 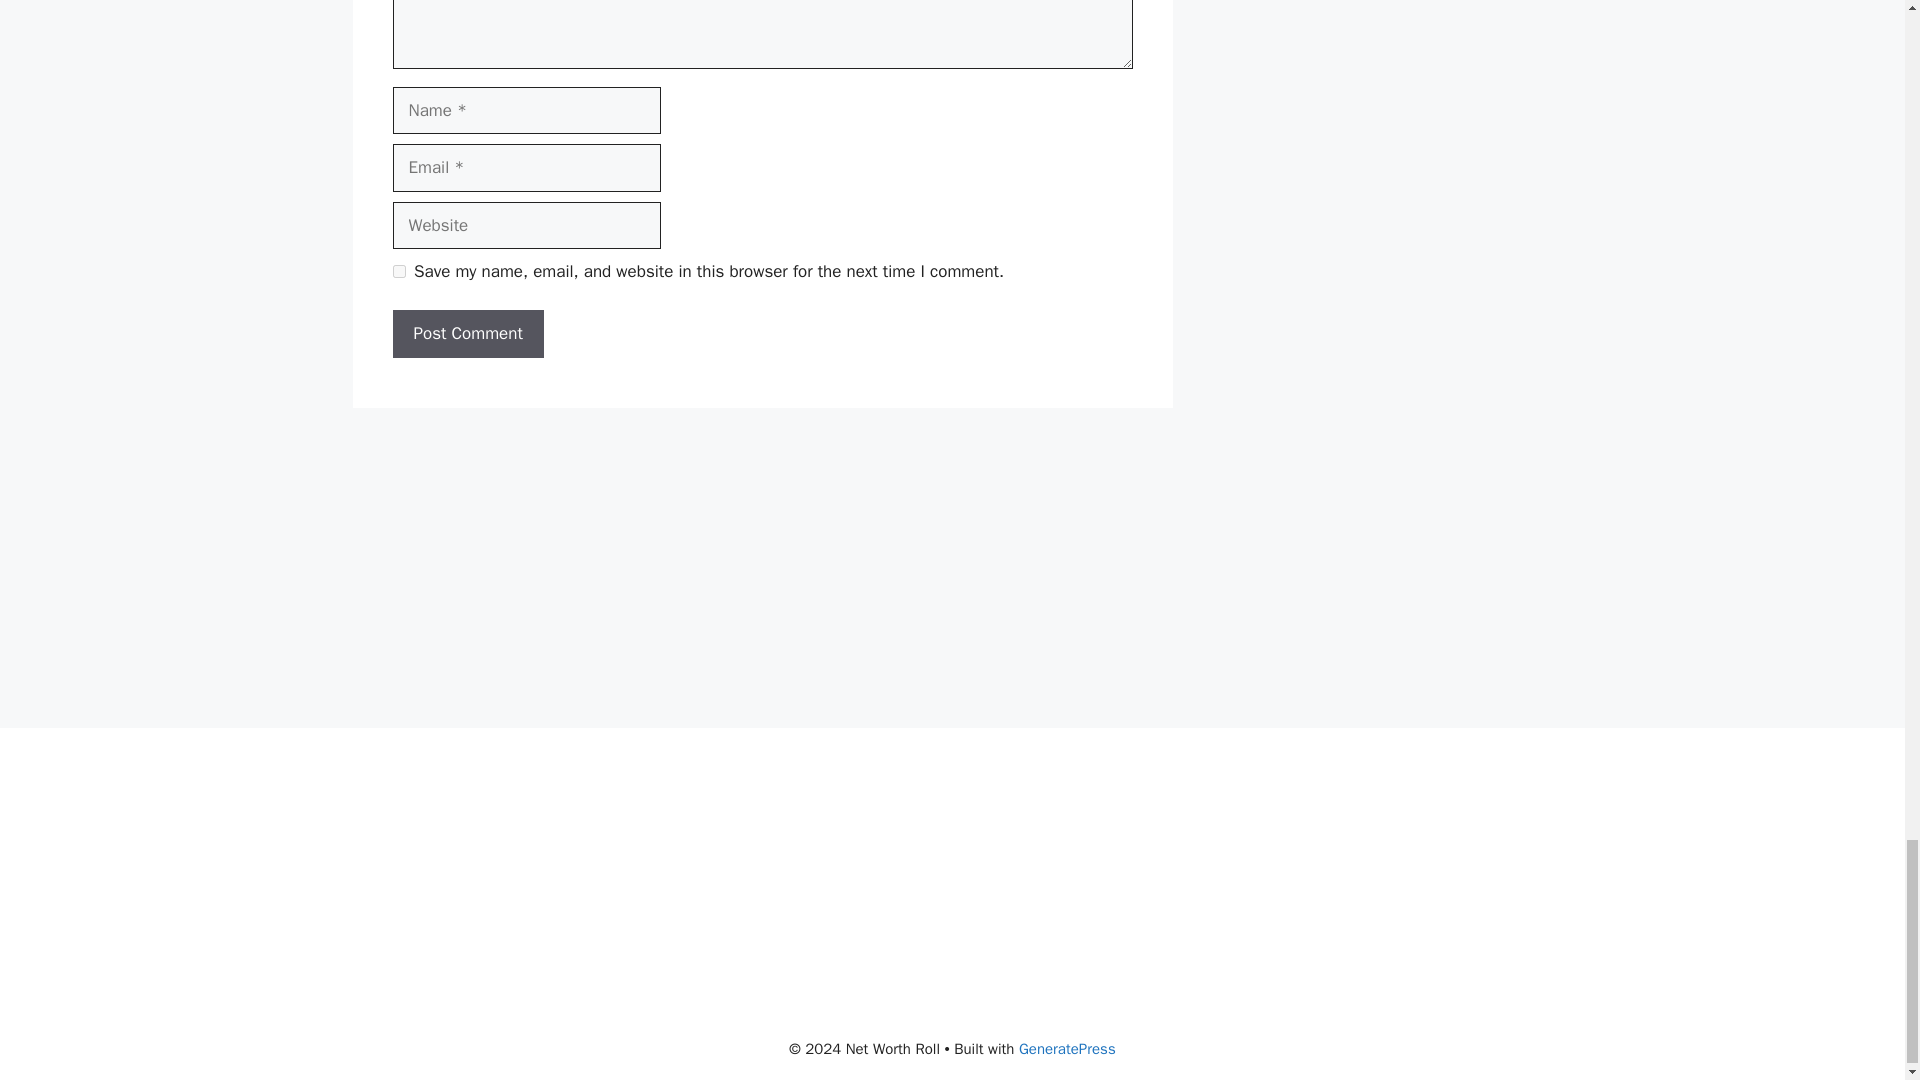 I want to click on GeneratePress, so click(x=1067, y=1049).